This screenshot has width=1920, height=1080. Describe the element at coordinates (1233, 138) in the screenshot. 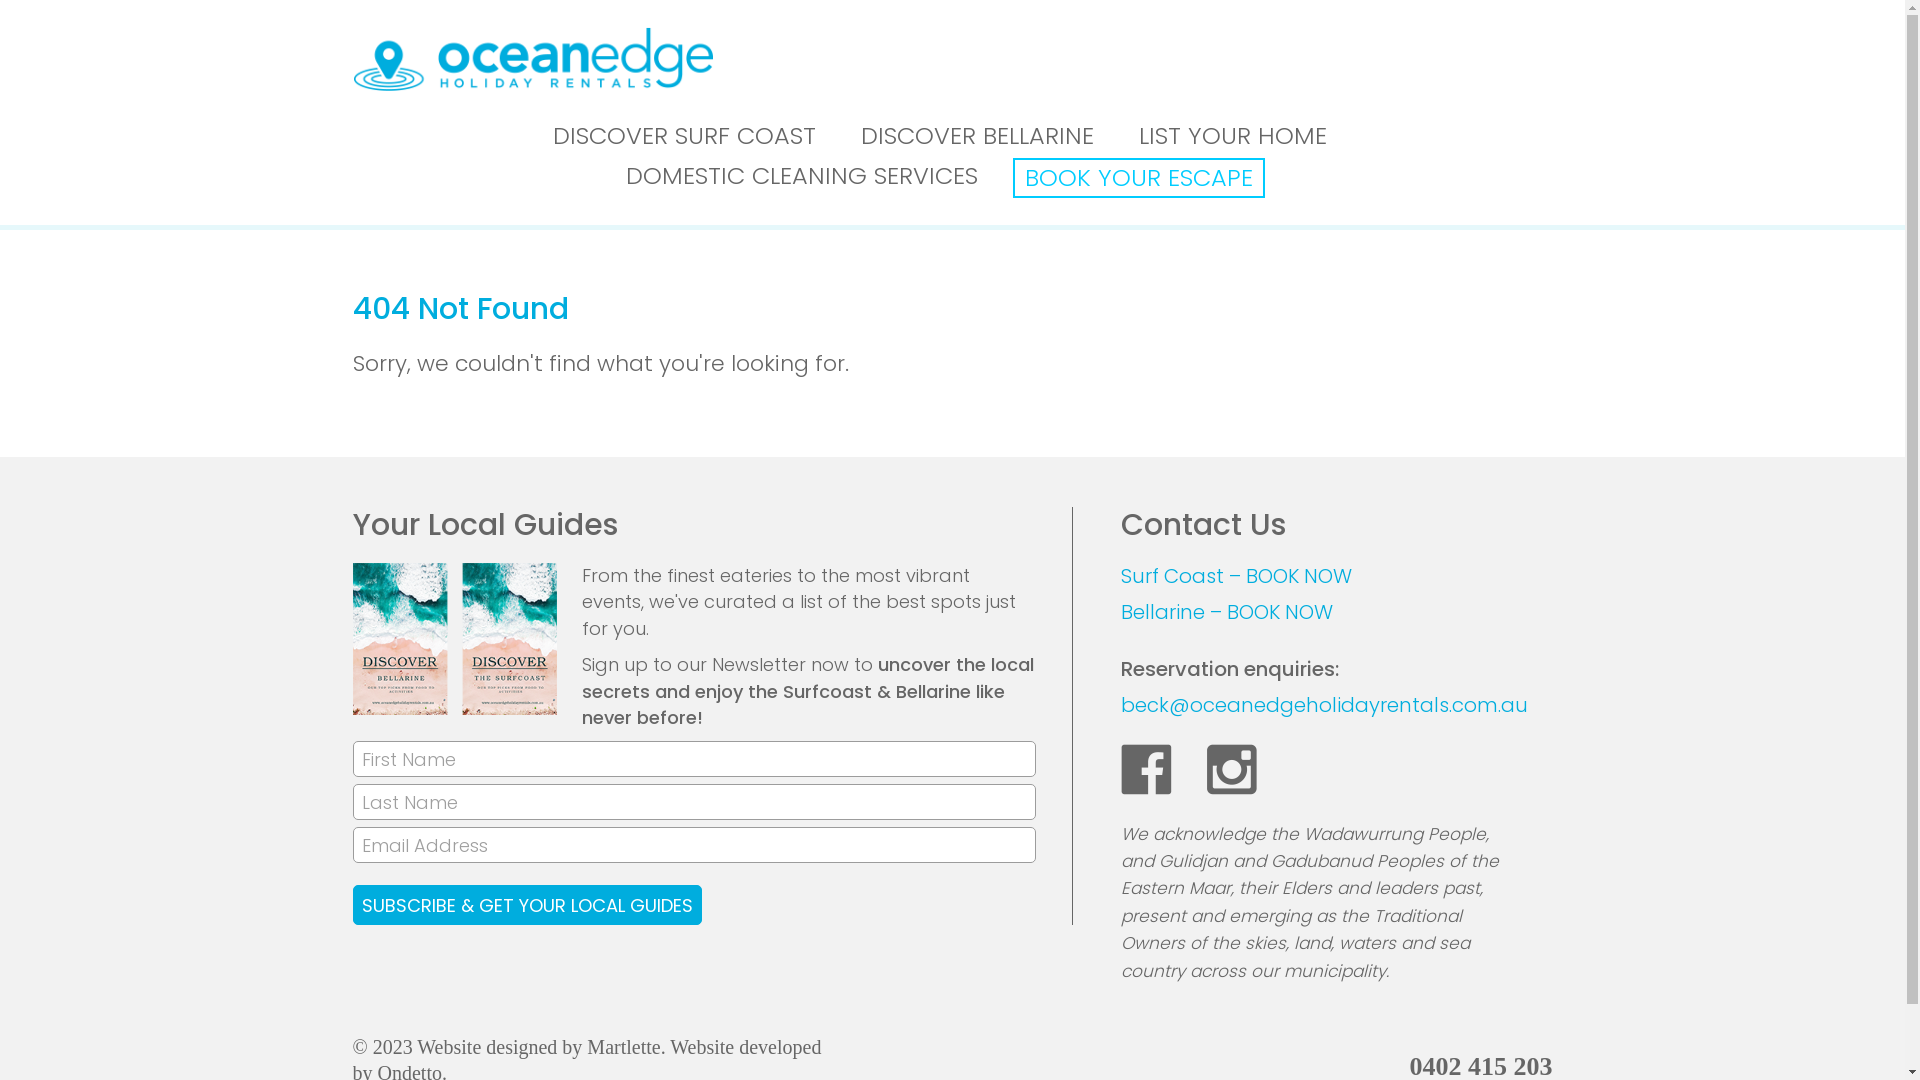

I see `LIST YOUR HOME` at that location.